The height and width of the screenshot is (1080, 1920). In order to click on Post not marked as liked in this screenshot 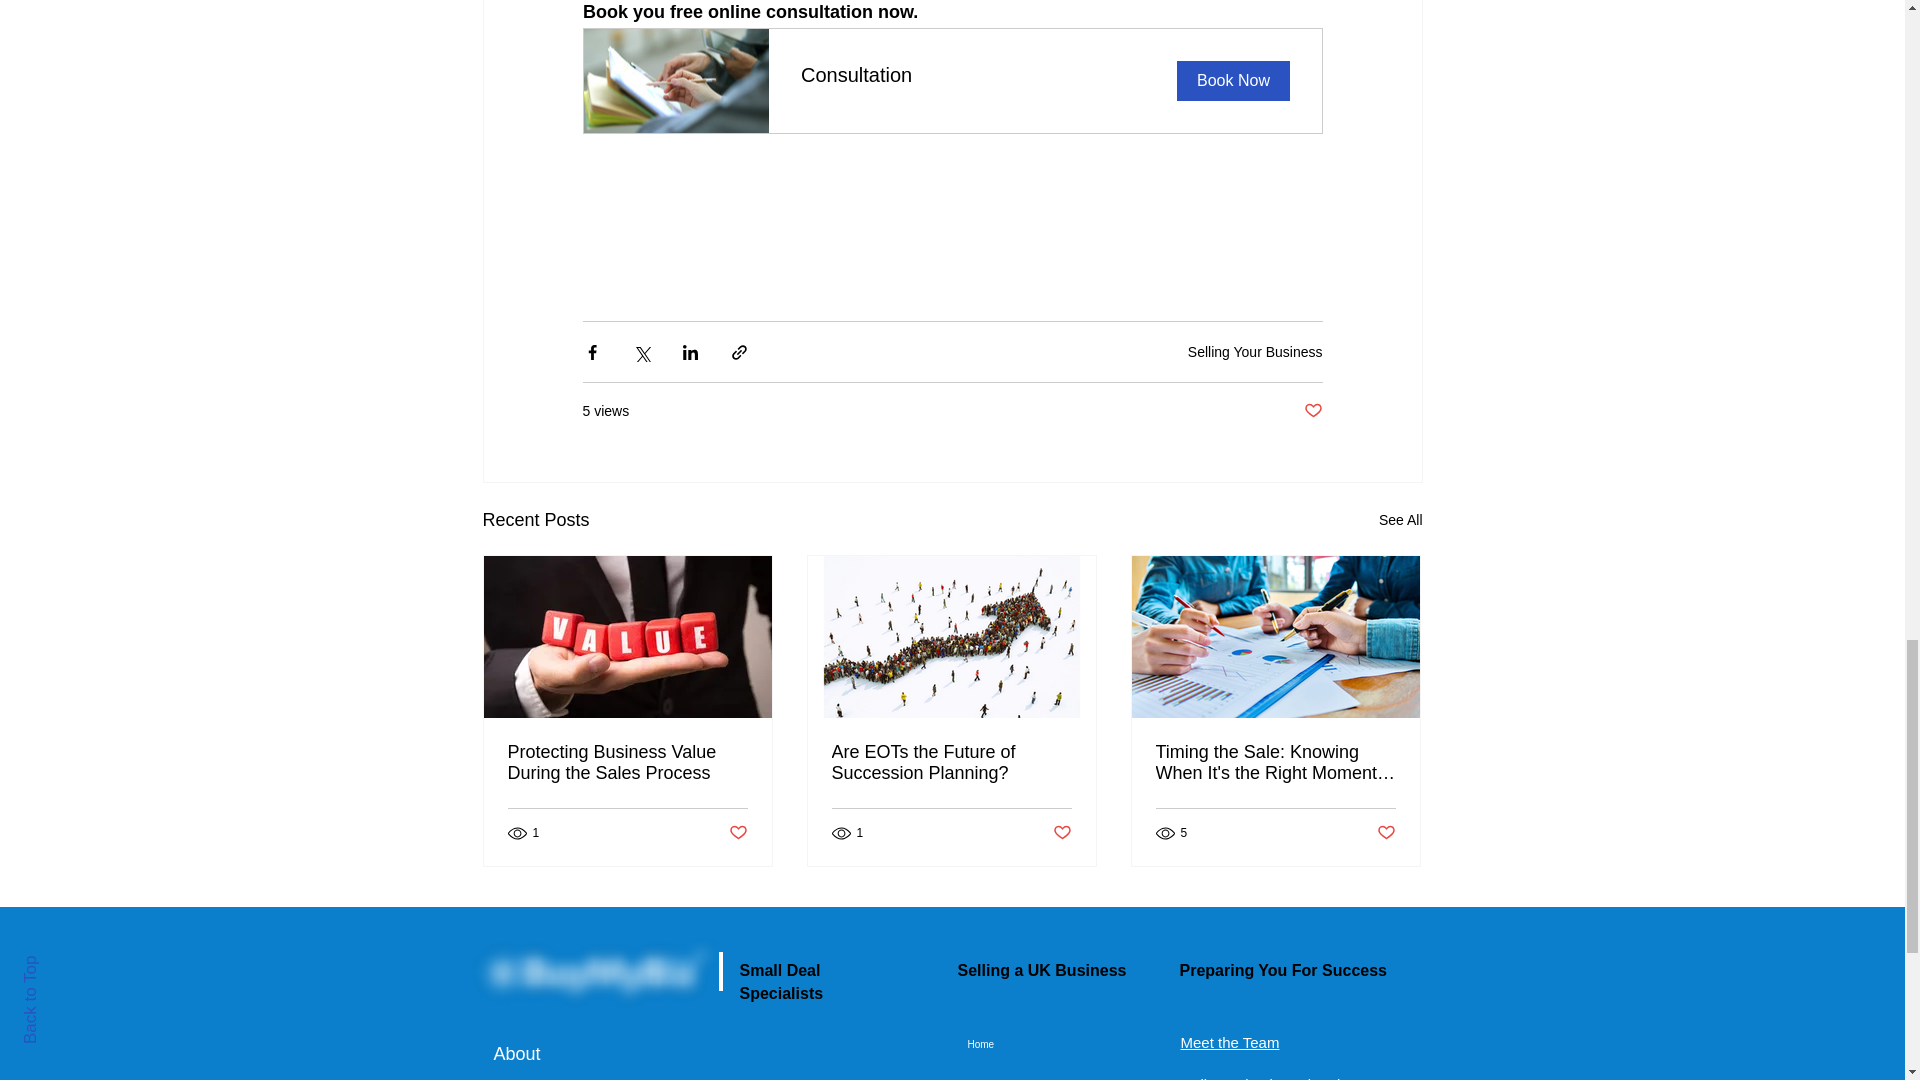, I will do `click(736, 832)`.